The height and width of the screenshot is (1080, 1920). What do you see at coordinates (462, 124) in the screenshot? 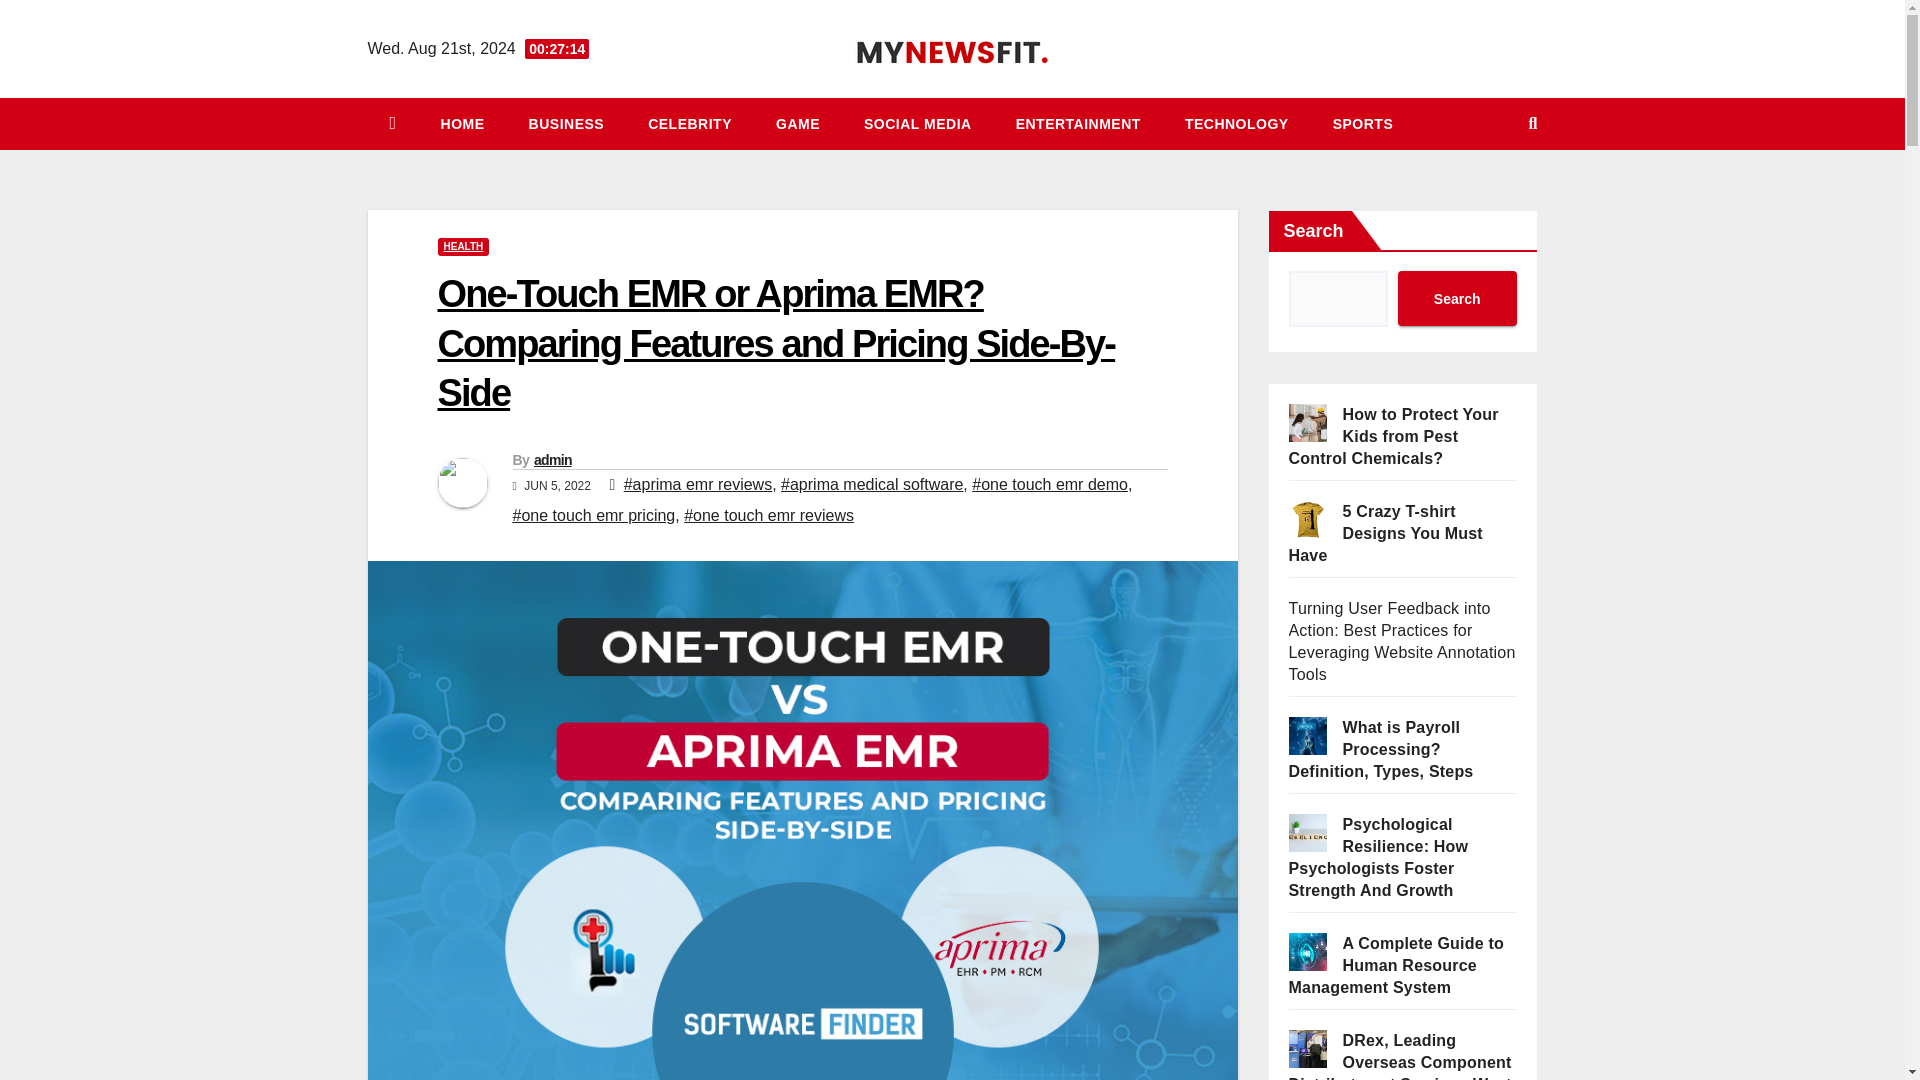
I see `HOME` at bounding box center [462, 124].